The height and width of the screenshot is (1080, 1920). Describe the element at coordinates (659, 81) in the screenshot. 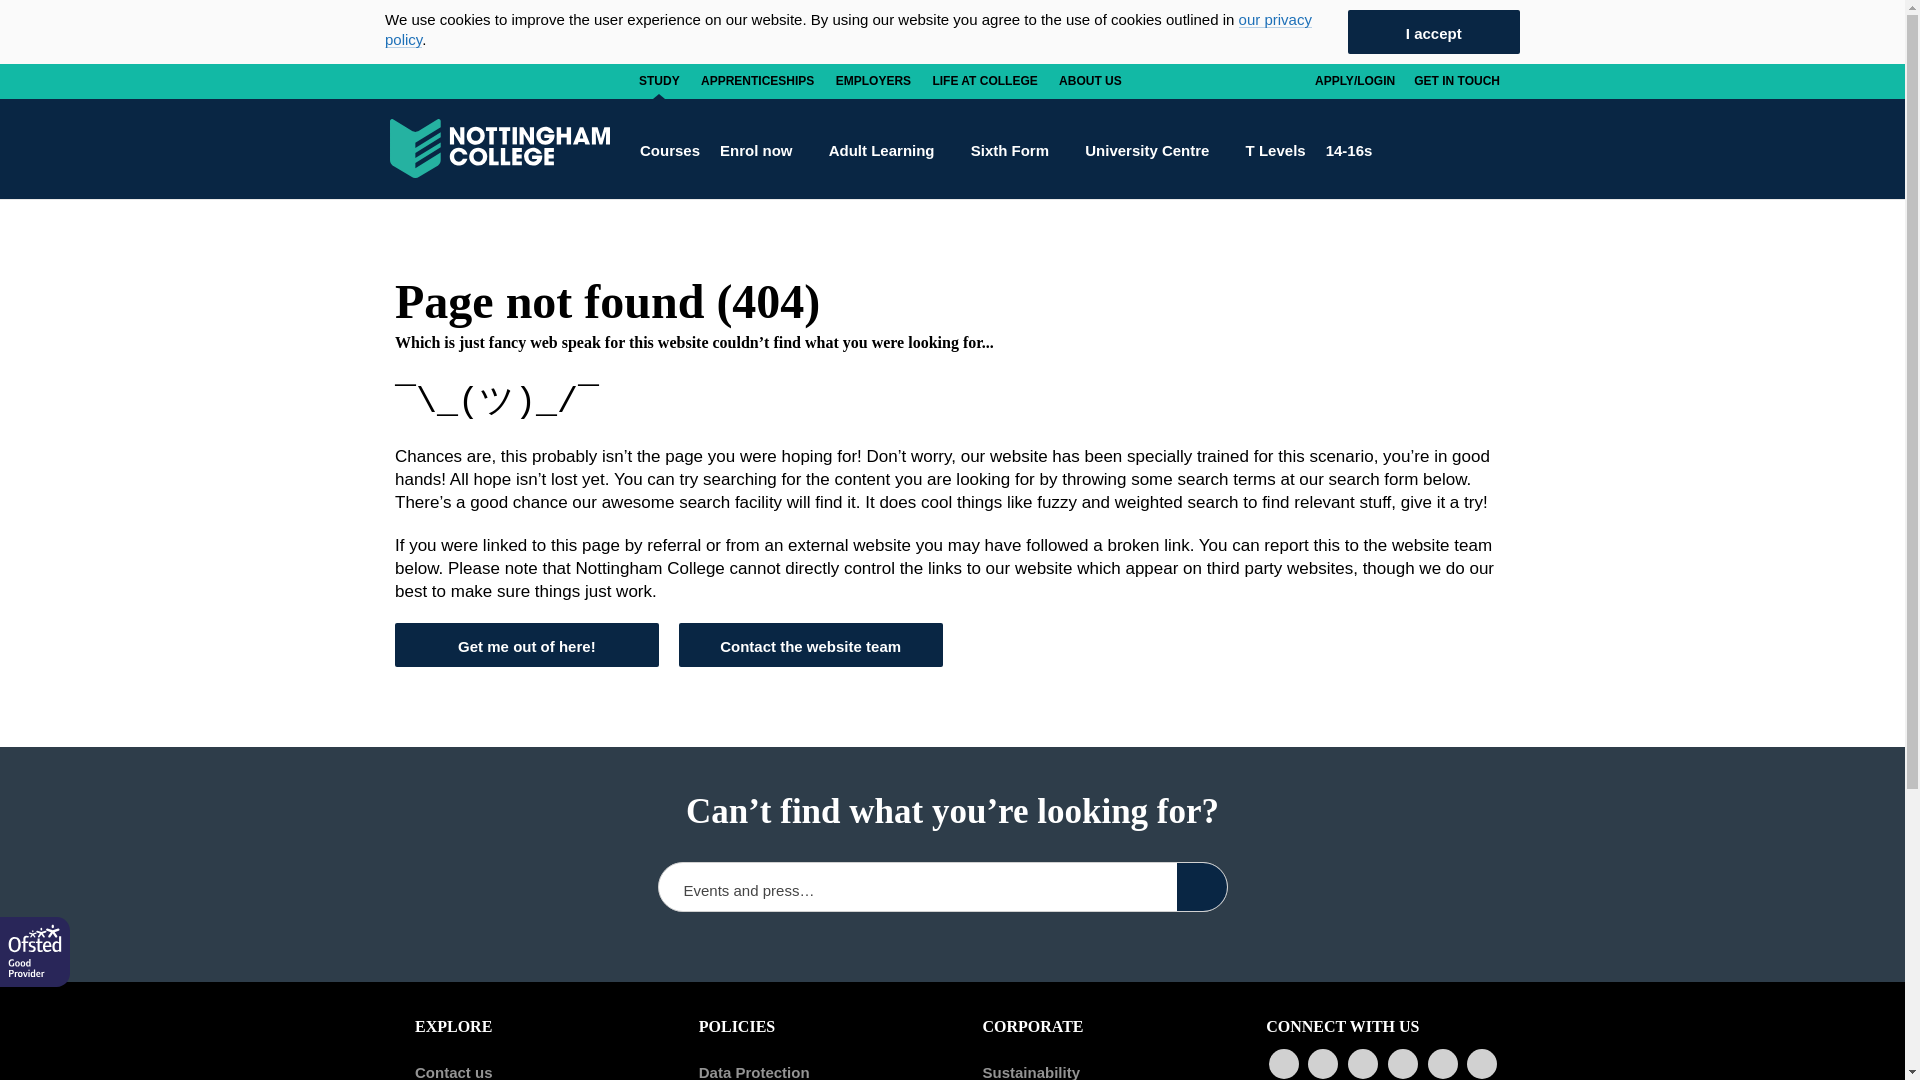

I see `STUDY` at that location.